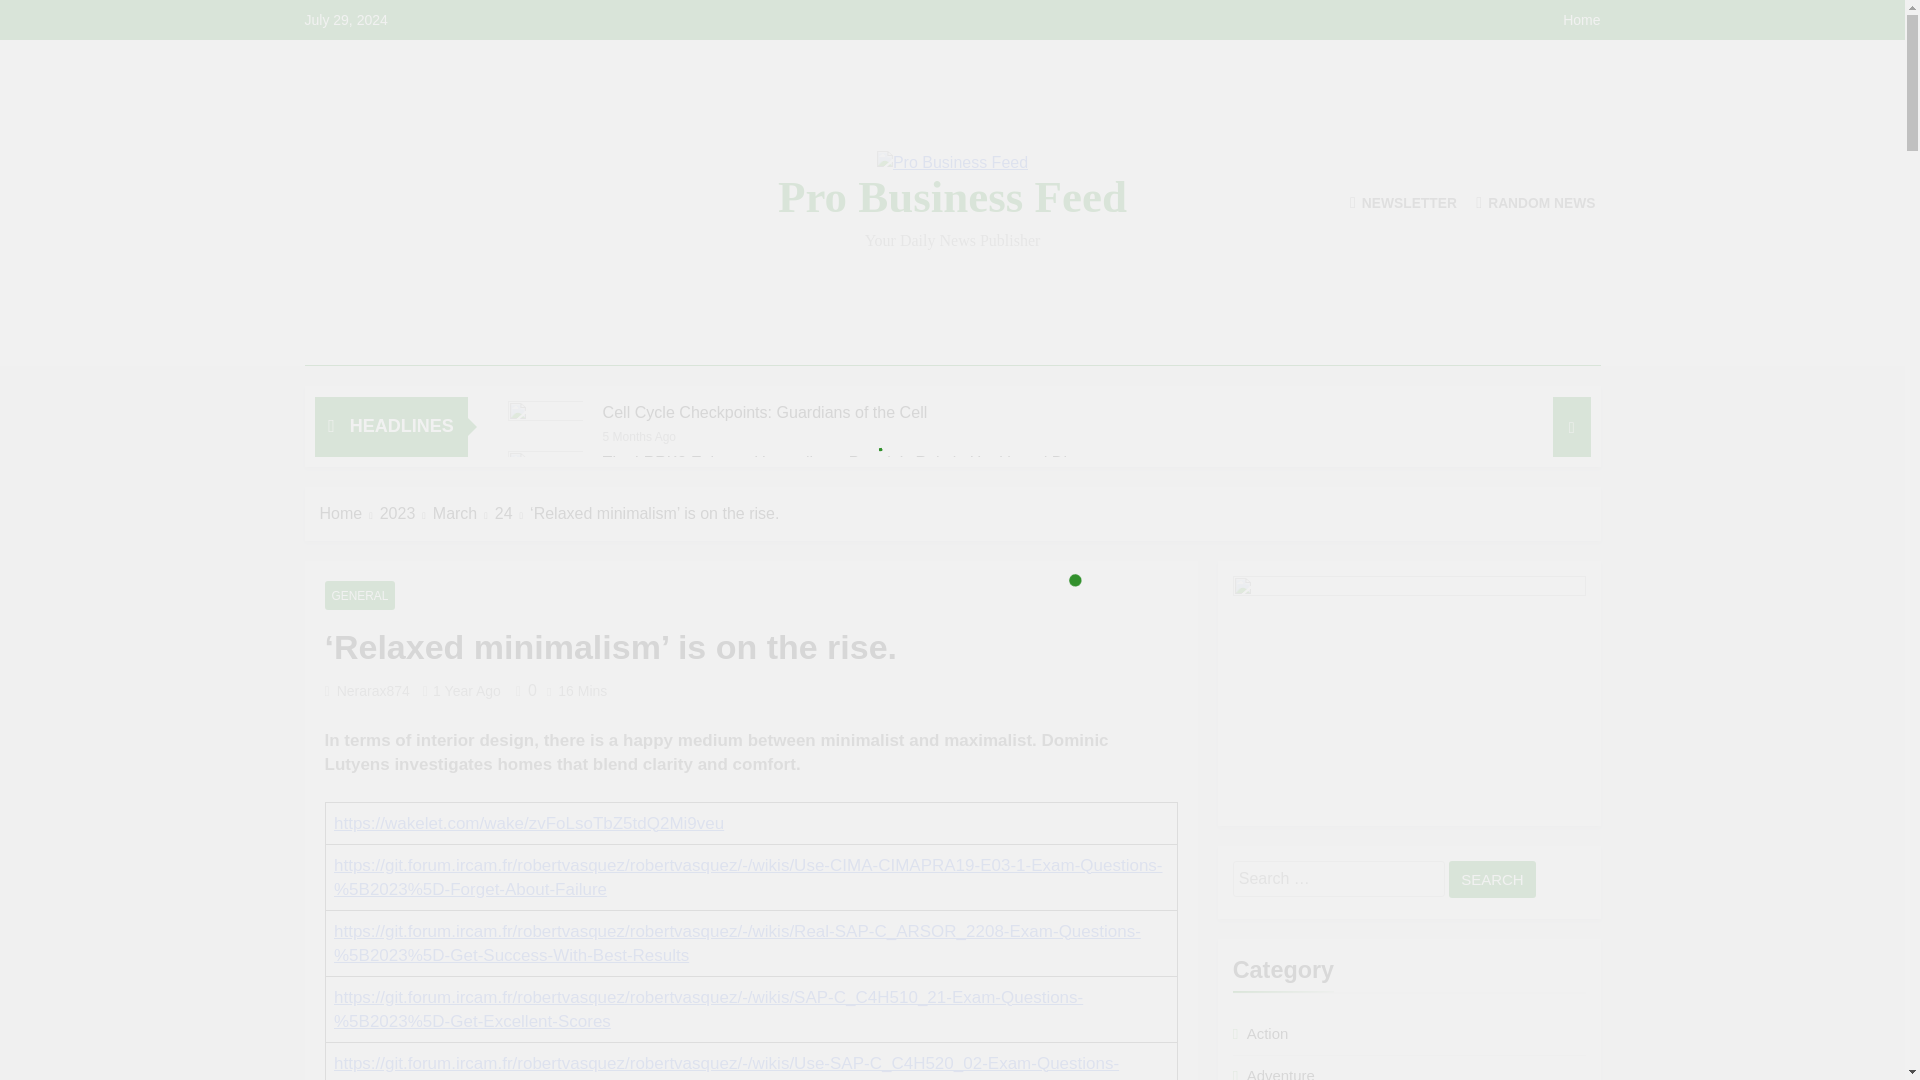 This screenshot has width=1920, height=1080. What do you see at coordinates (464, 514) in the screenshot?
I see `March` at bounding box center [464, 514].